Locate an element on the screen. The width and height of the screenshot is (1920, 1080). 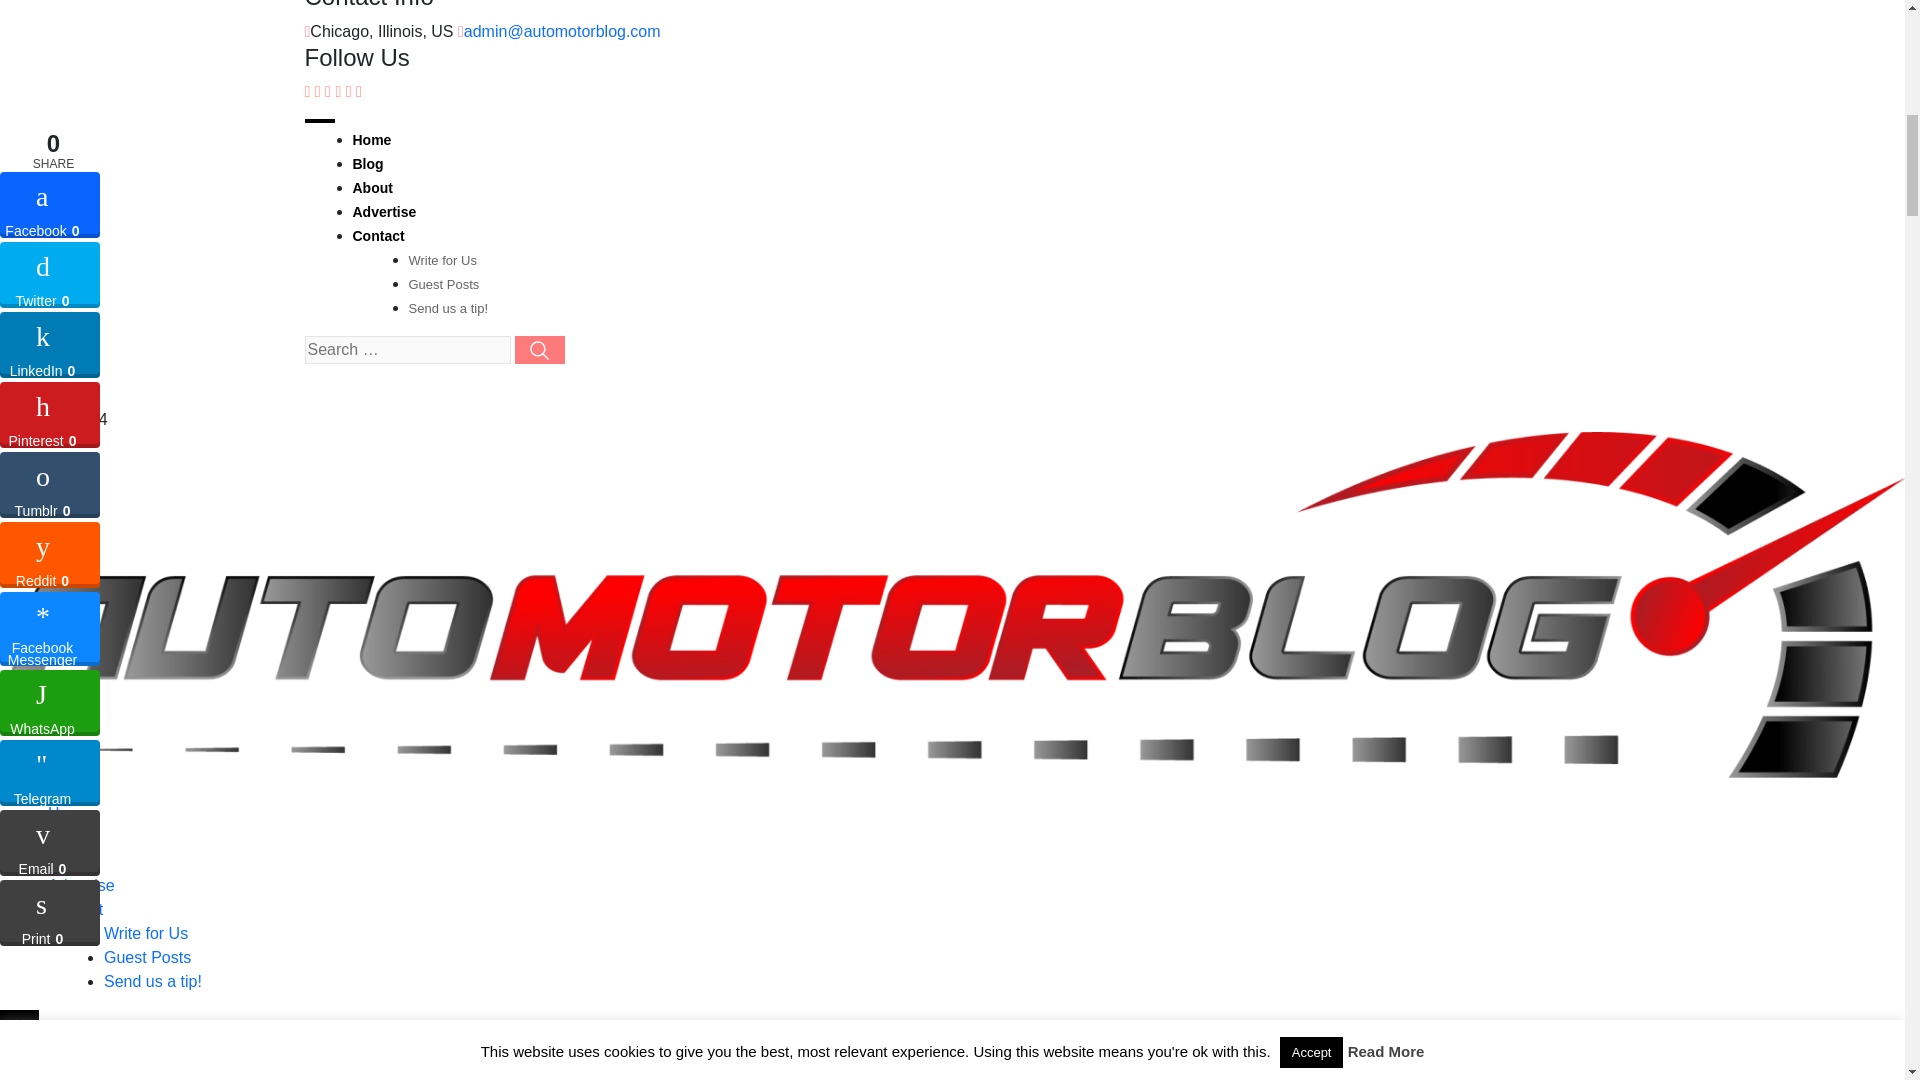
Contact is located at coordinates (76, 909).